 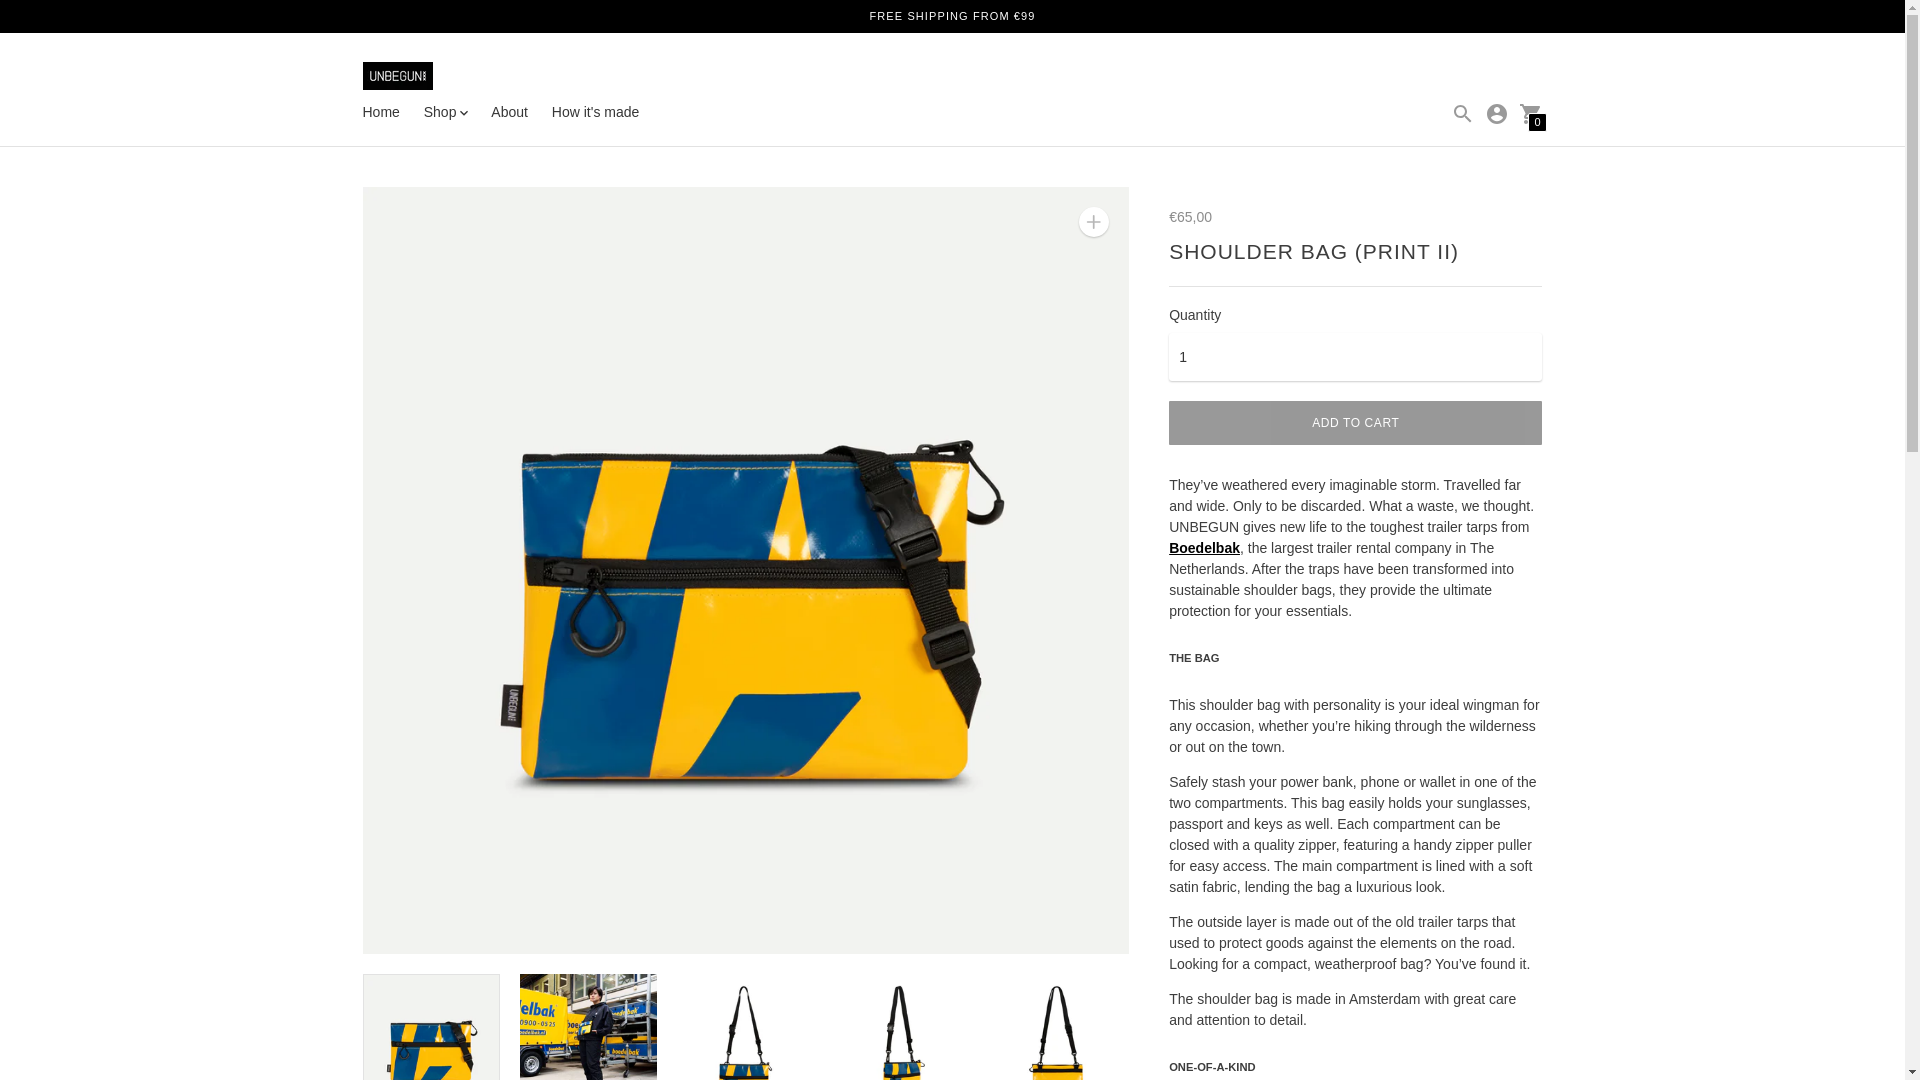 I want to click on How it's made, so click(x=596, y=111).